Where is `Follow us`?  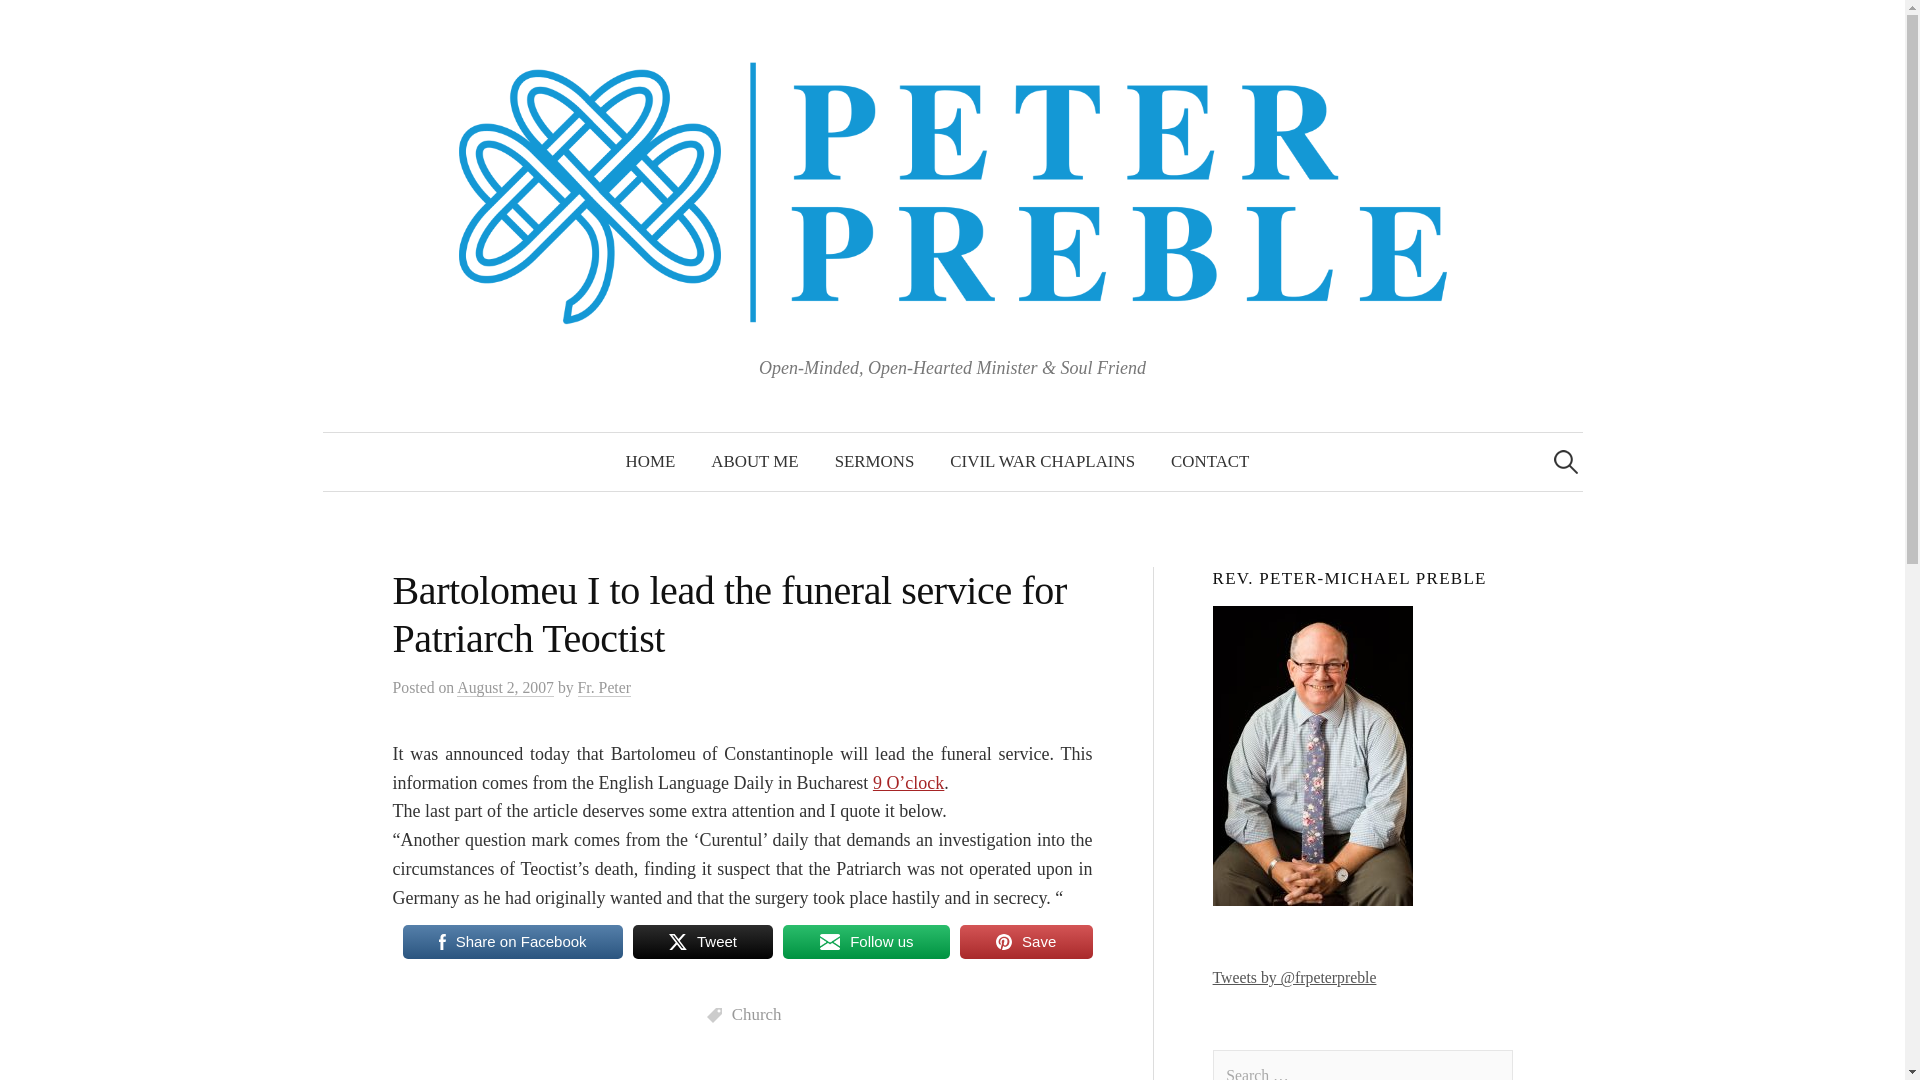 Follow us is located at coordinates (866, 942).